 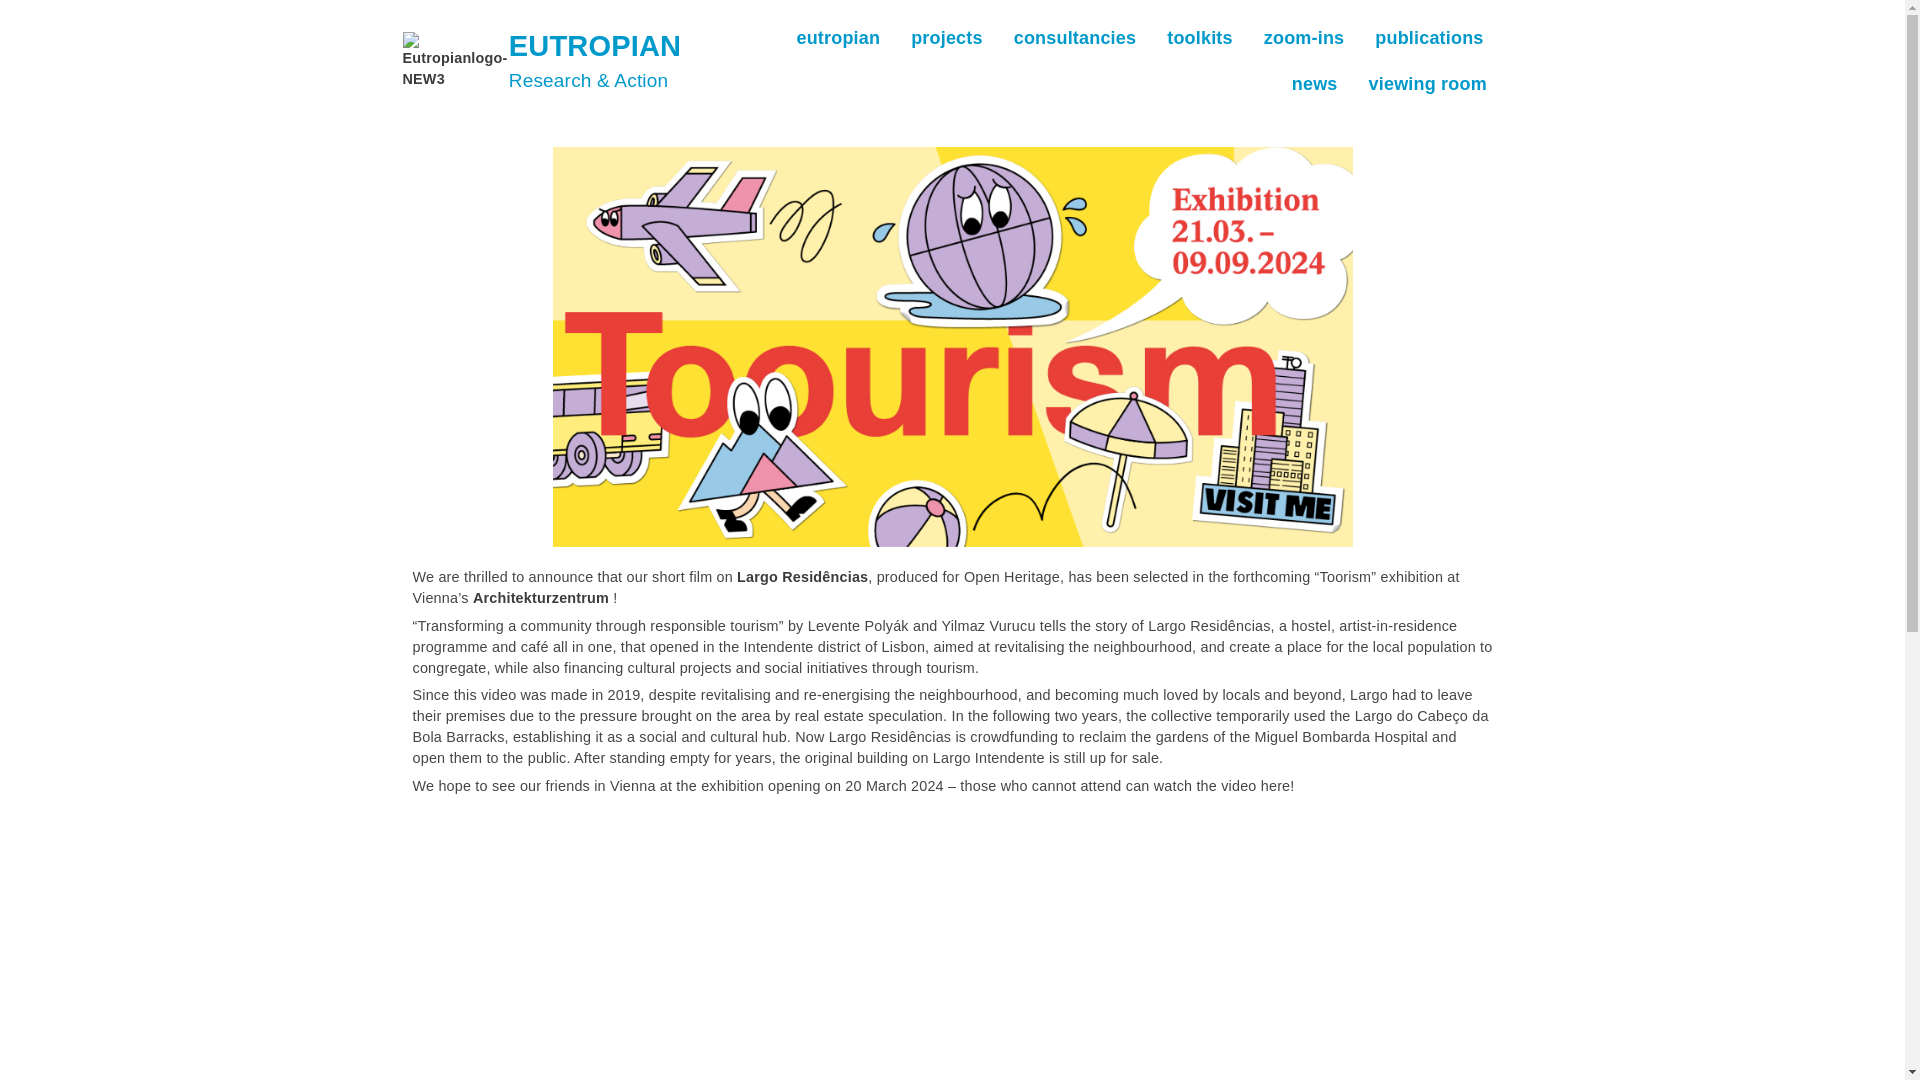 I want to click on Eutropianlogo-NEW3, so click(x=454, y=60).